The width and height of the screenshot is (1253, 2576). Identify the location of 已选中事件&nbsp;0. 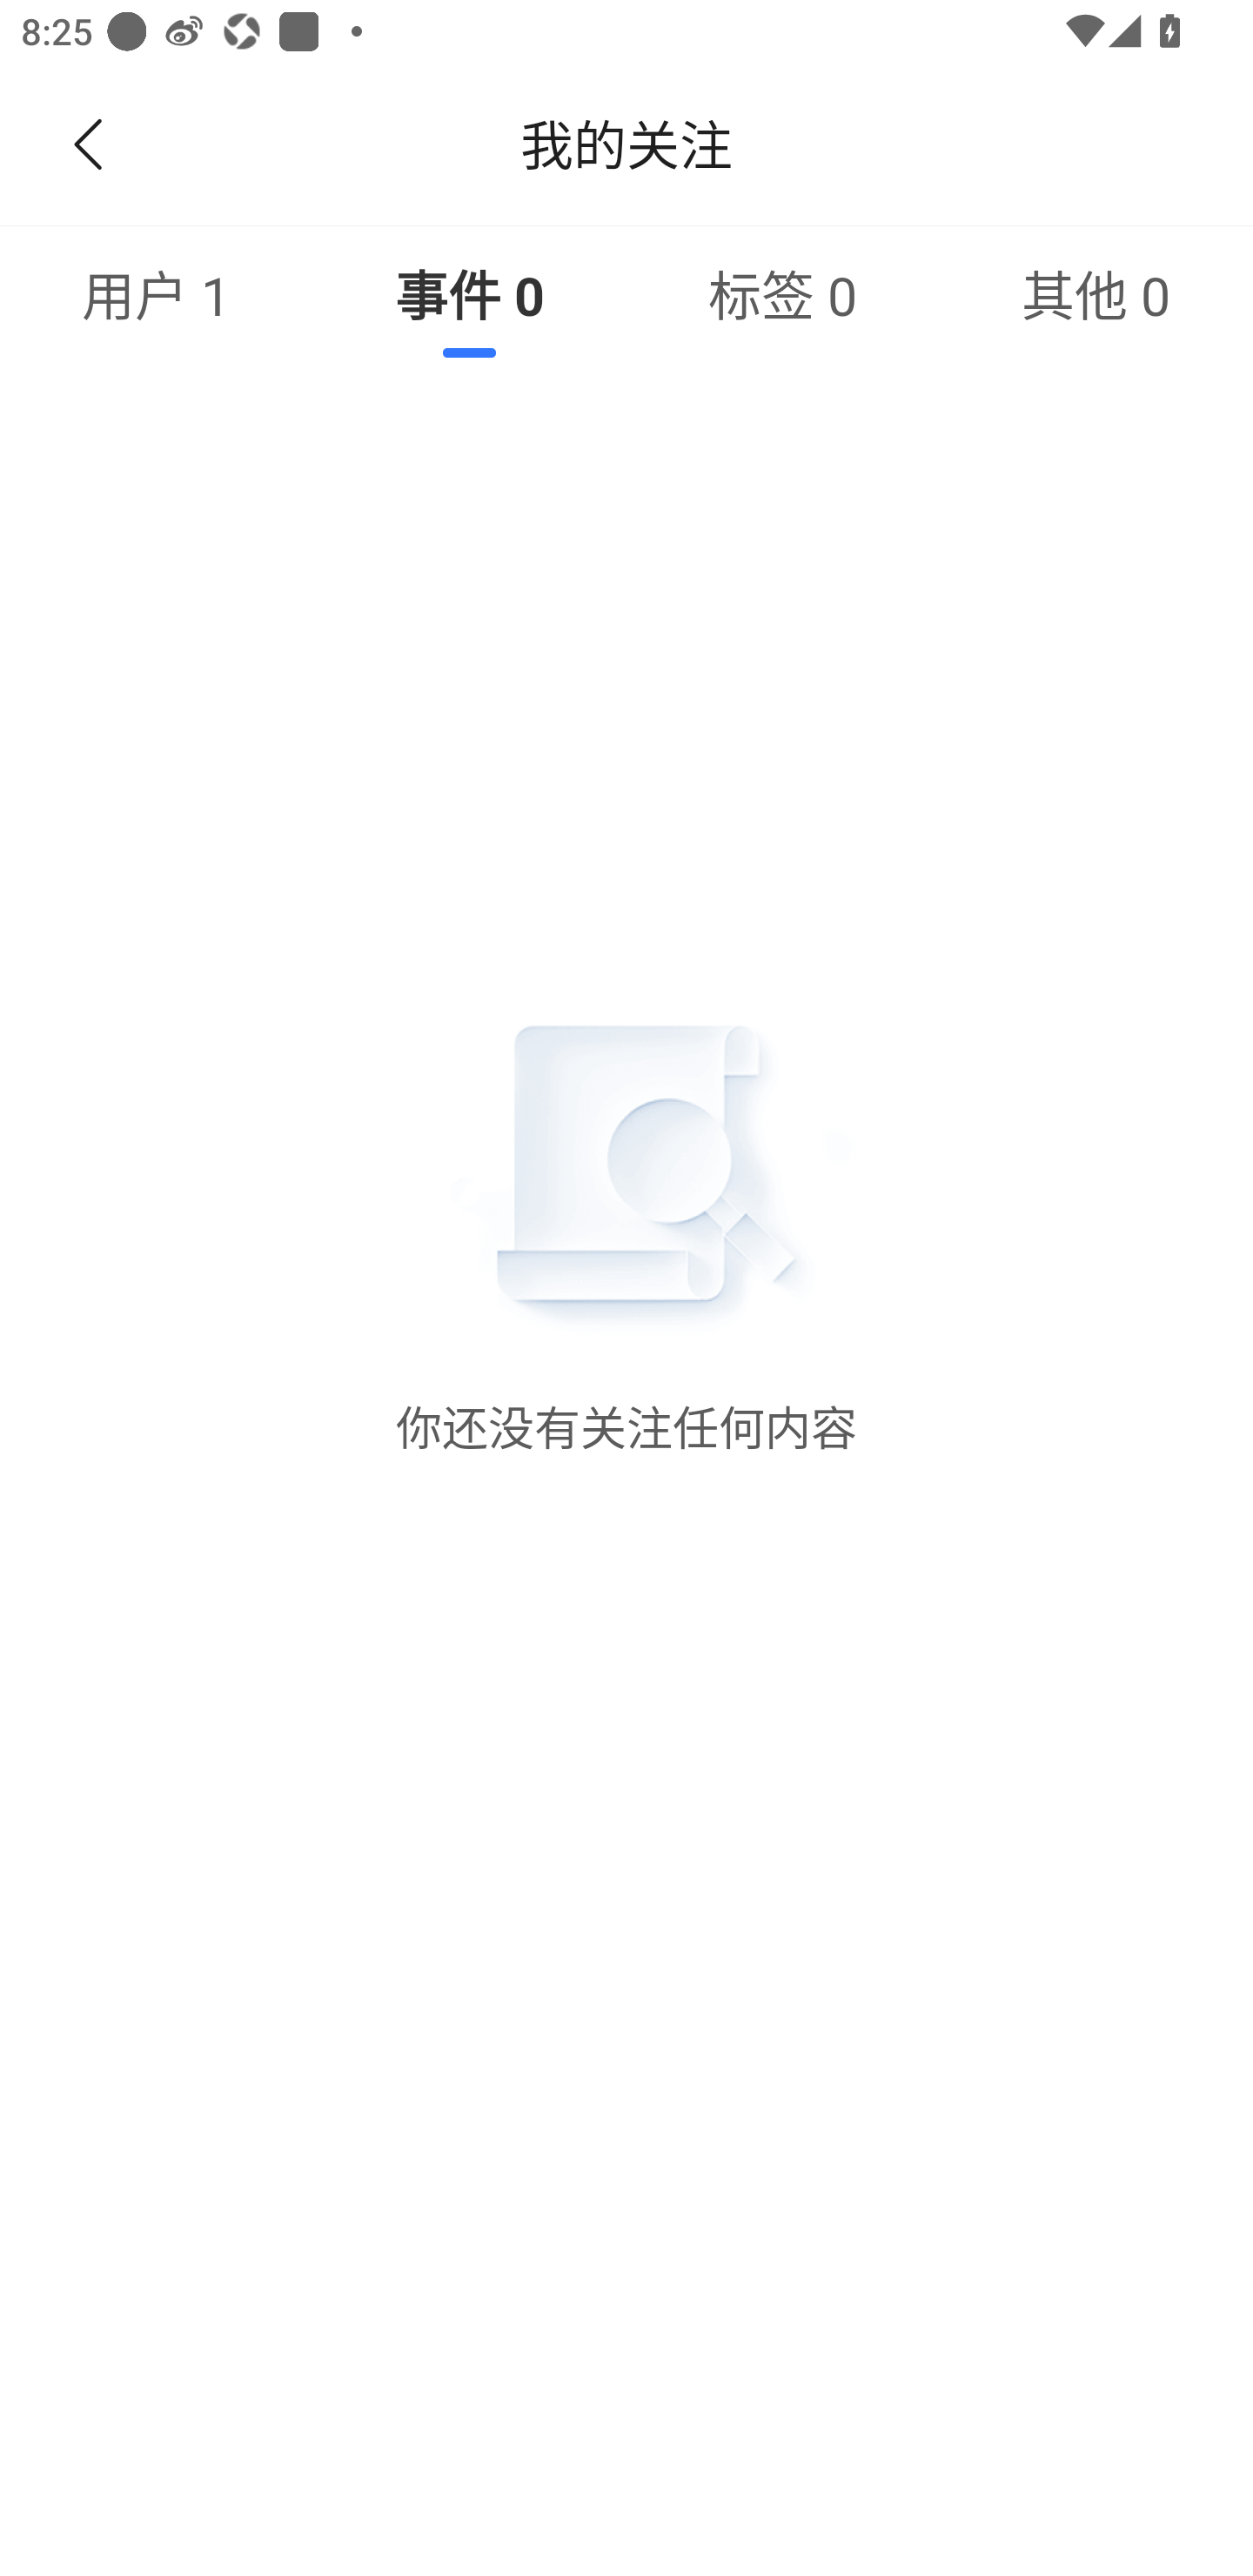
(470, 294).